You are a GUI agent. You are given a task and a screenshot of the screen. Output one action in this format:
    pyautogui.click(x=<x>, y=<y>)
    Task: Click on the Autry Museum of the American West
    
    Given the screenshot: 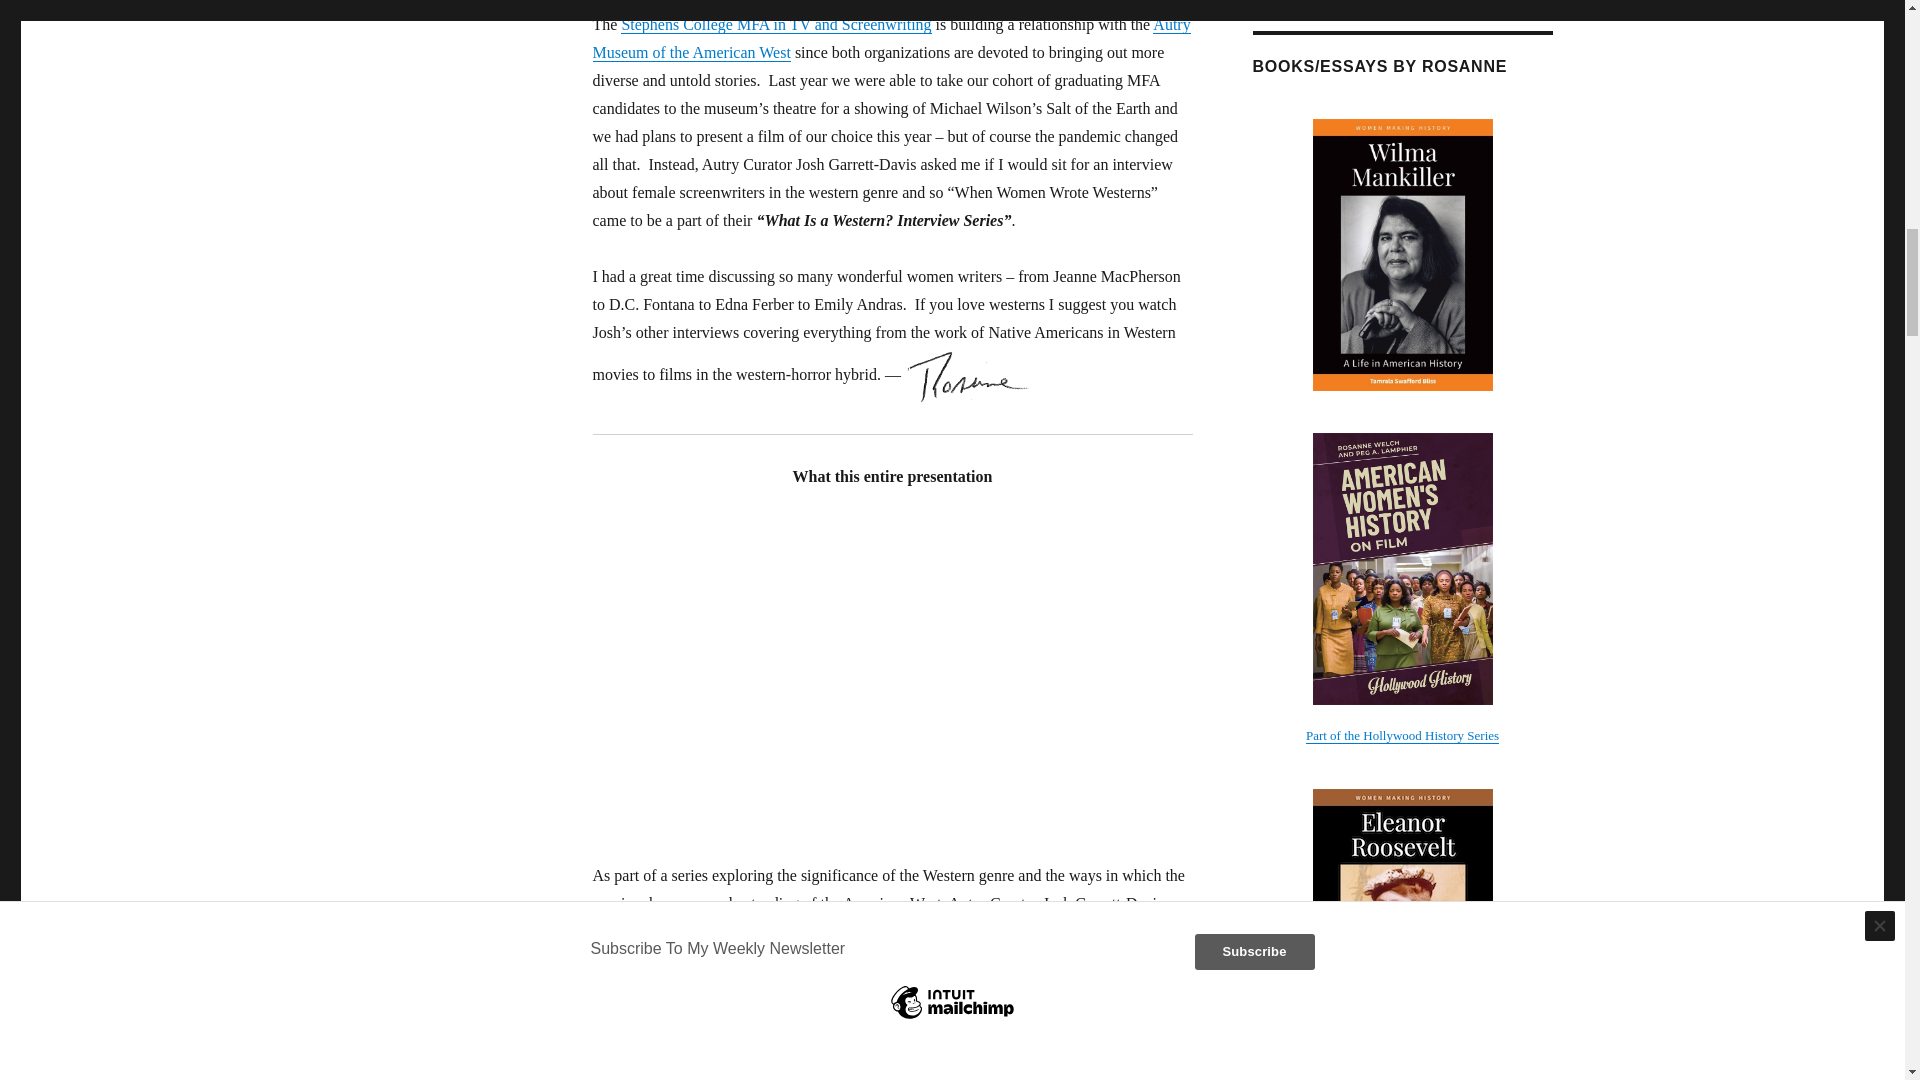 What is the action you would take?
    pyautogui.click(x=890, y=38)
    